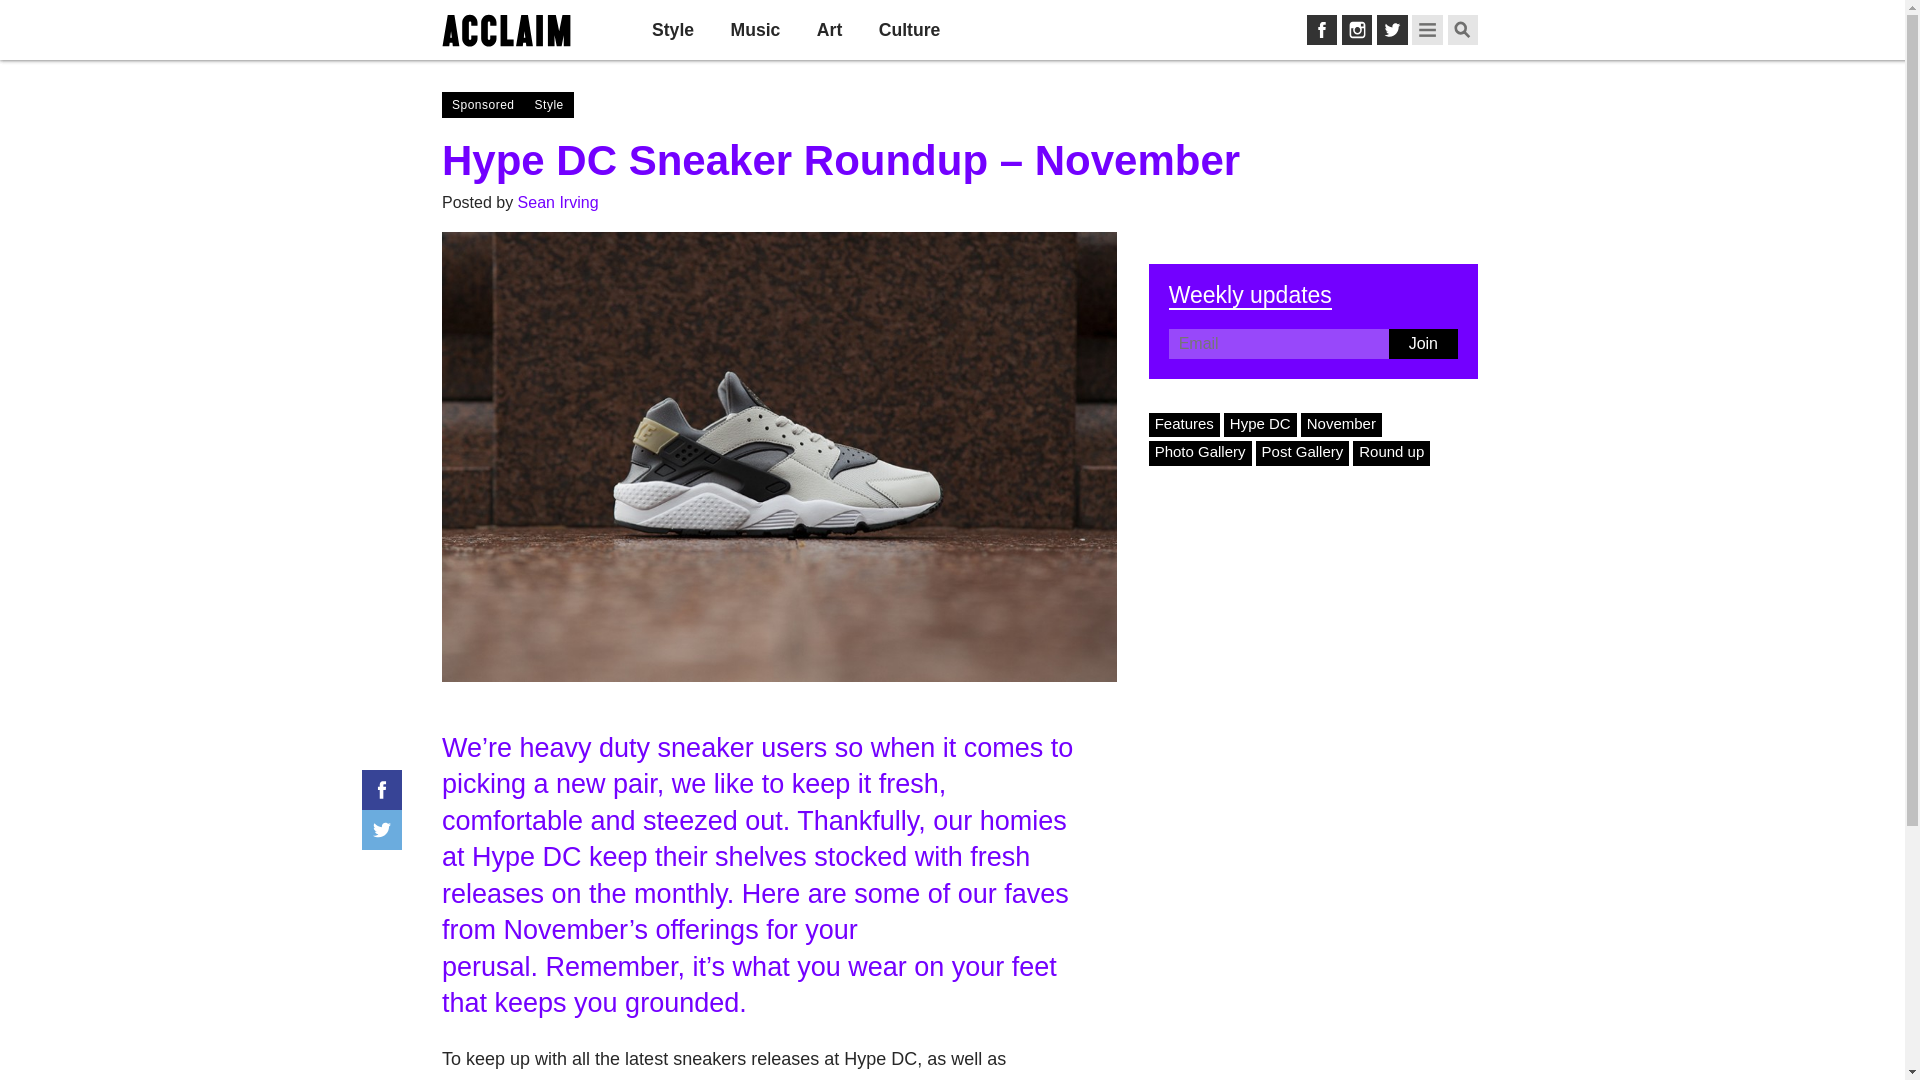 This screenshot has height=1080, width=1920. I want to click on Sean Irving, so click(558, 202).